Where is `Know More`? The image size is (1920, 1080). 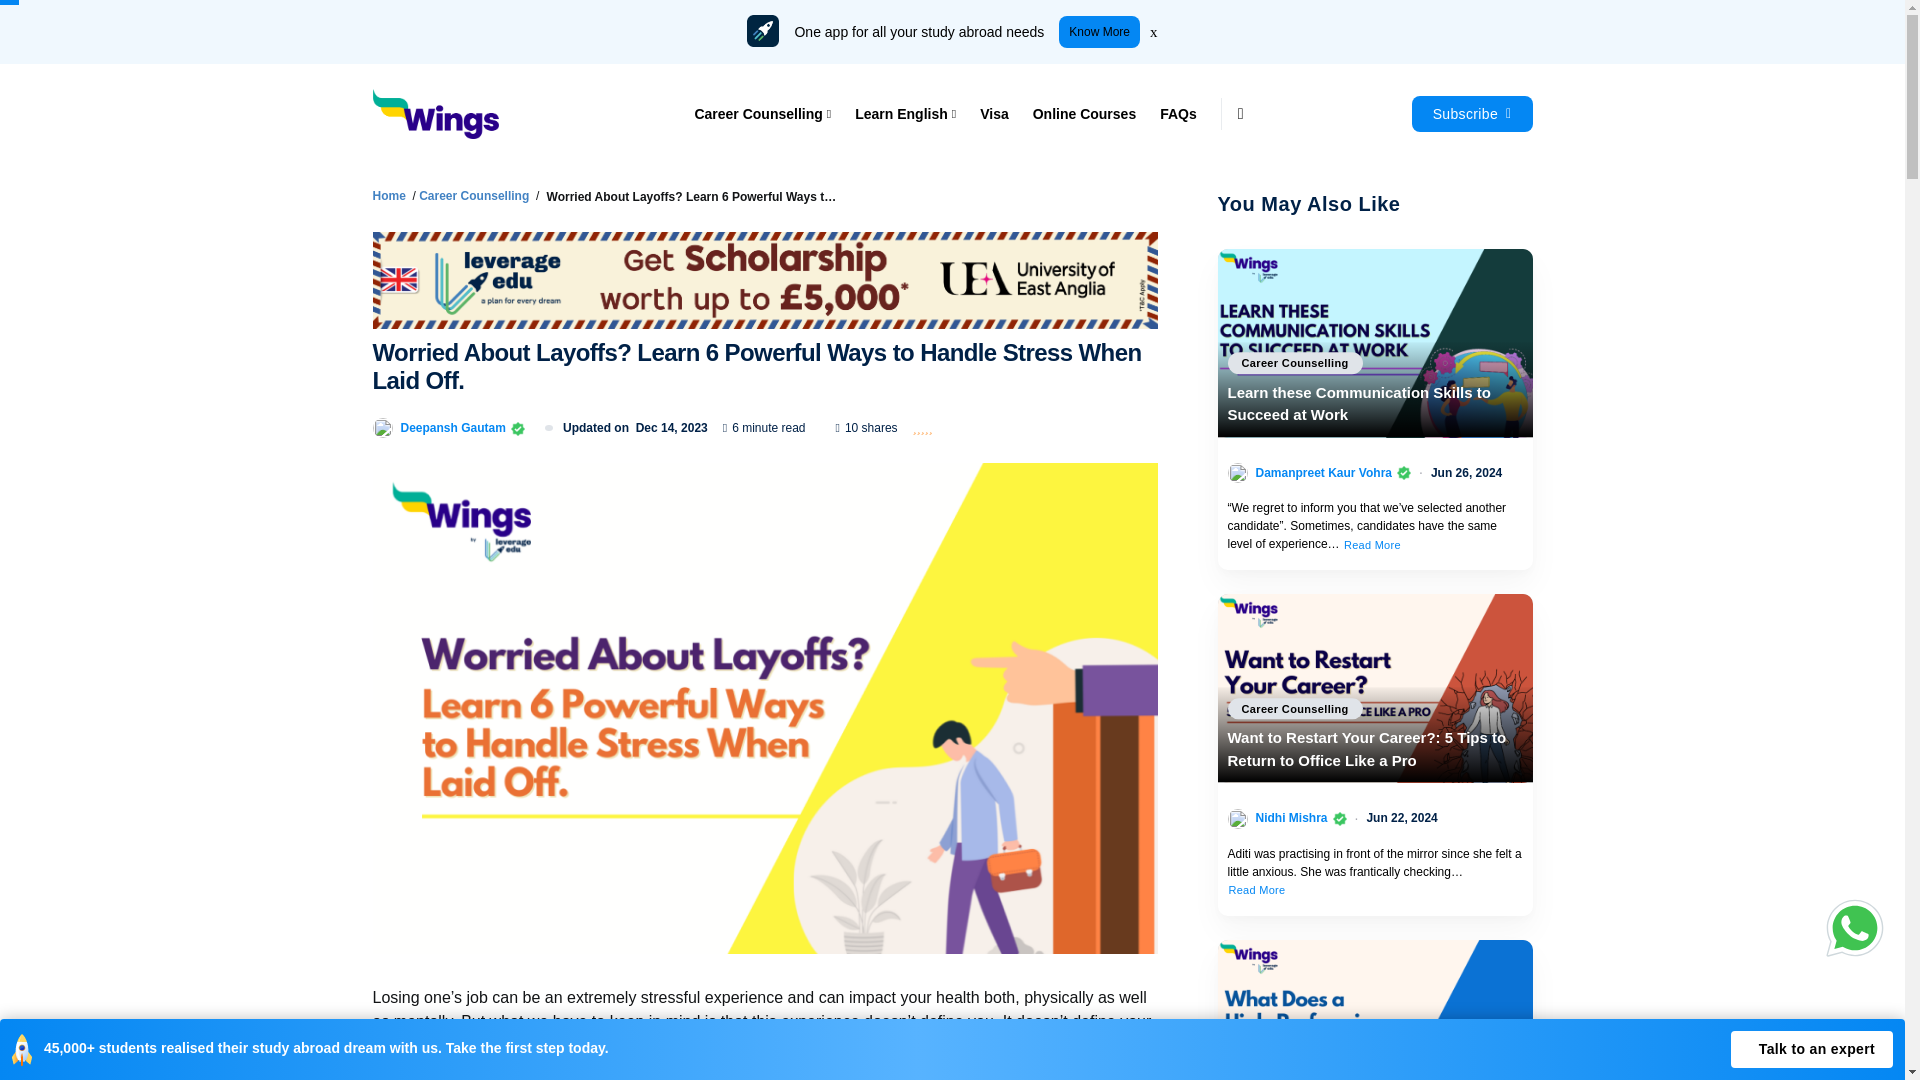 Know More is located at coordinates (1100, 32).